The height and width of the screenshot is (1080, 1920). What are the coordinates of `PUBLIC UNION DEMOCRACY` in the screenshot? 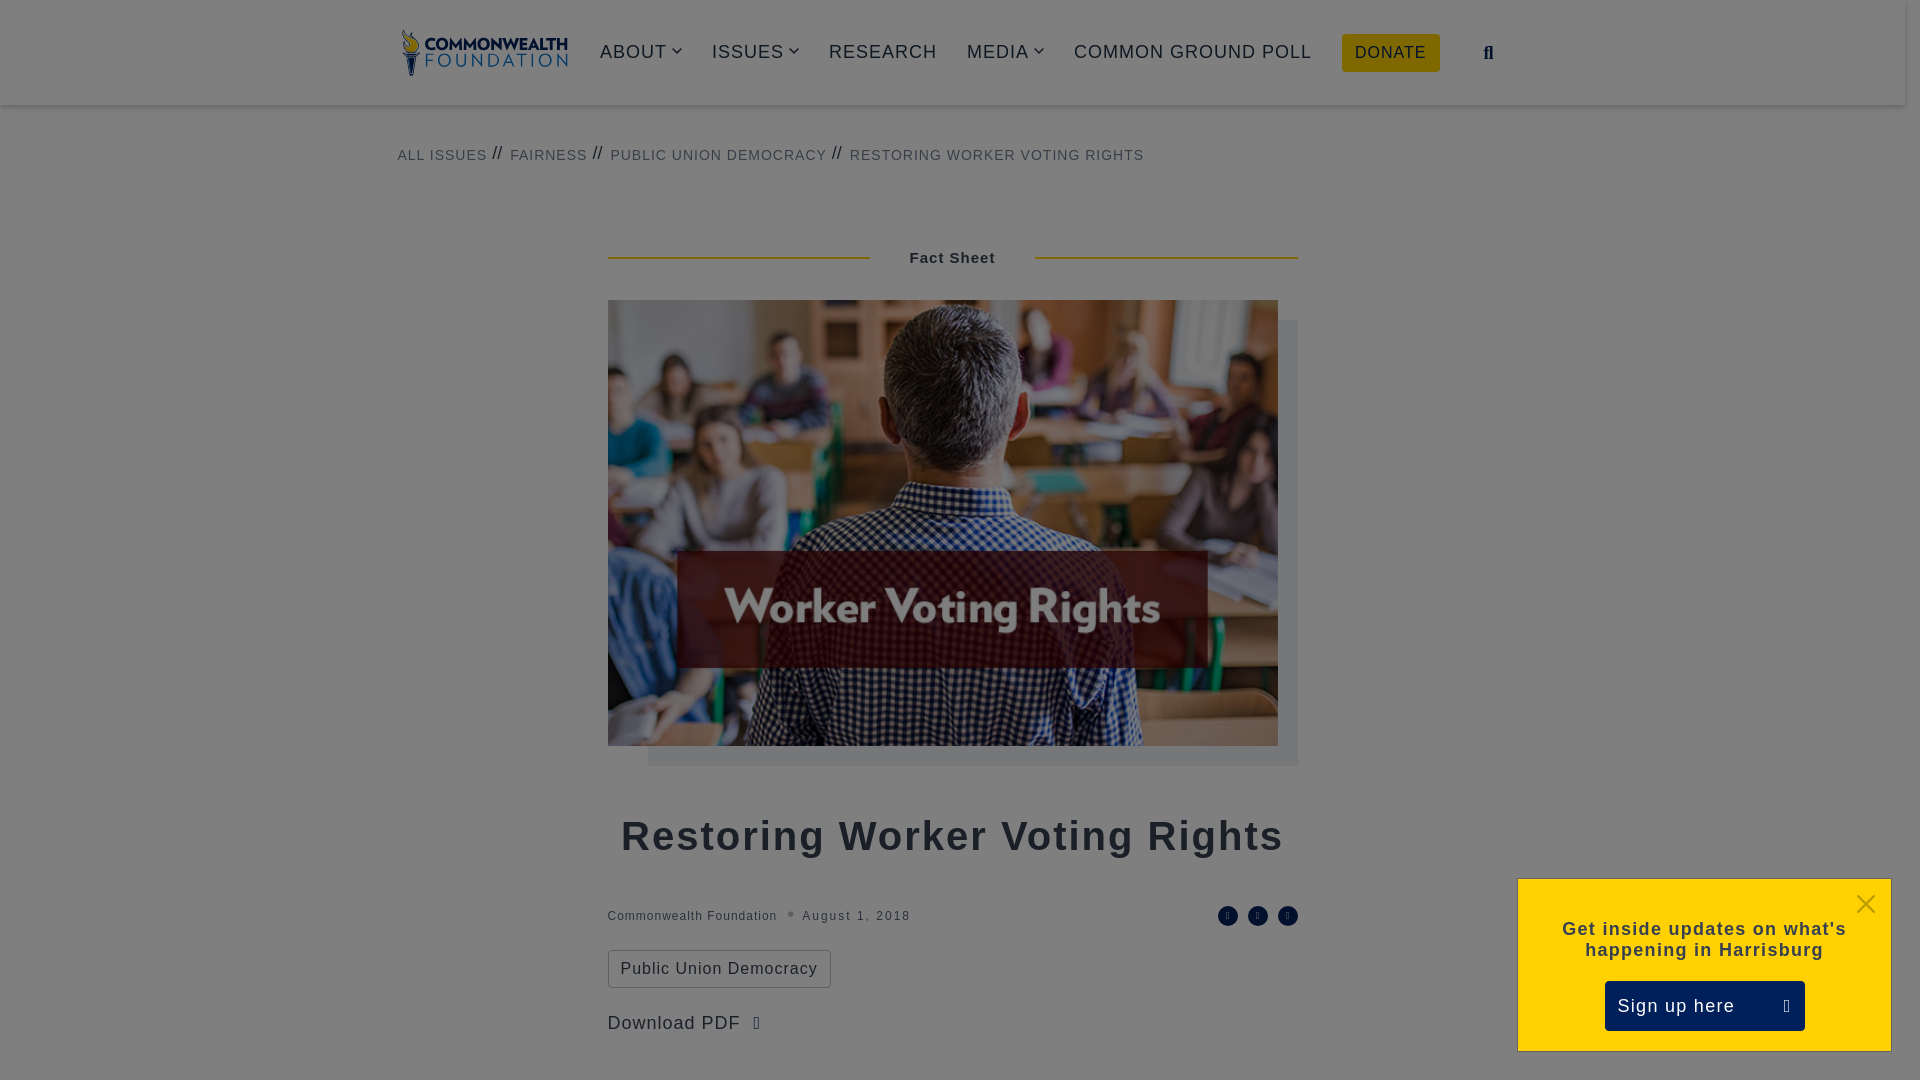 It's located at (708, 155).